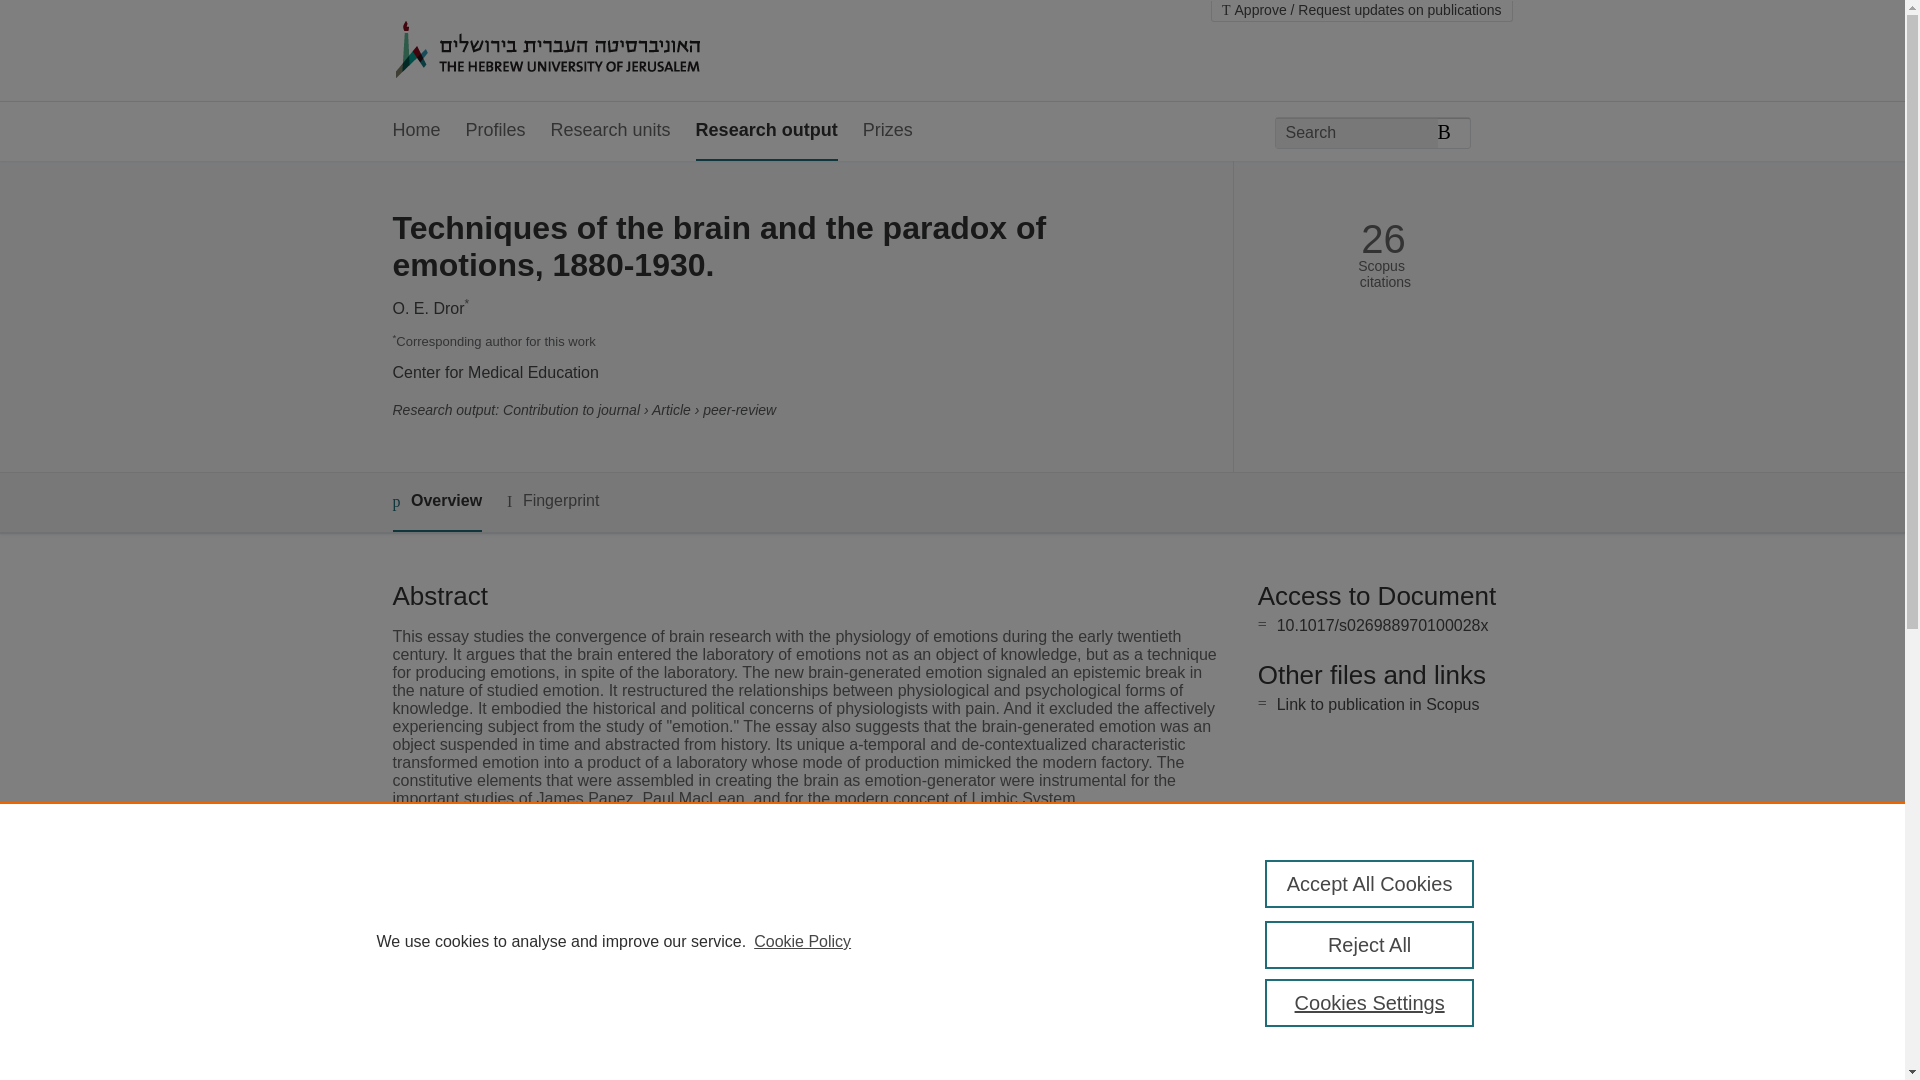 The width and height of the screenshot is (1920, 1080). Describe the element at coordinates (552, 502) in the screenshot. I see `Fingerprint` at that location.